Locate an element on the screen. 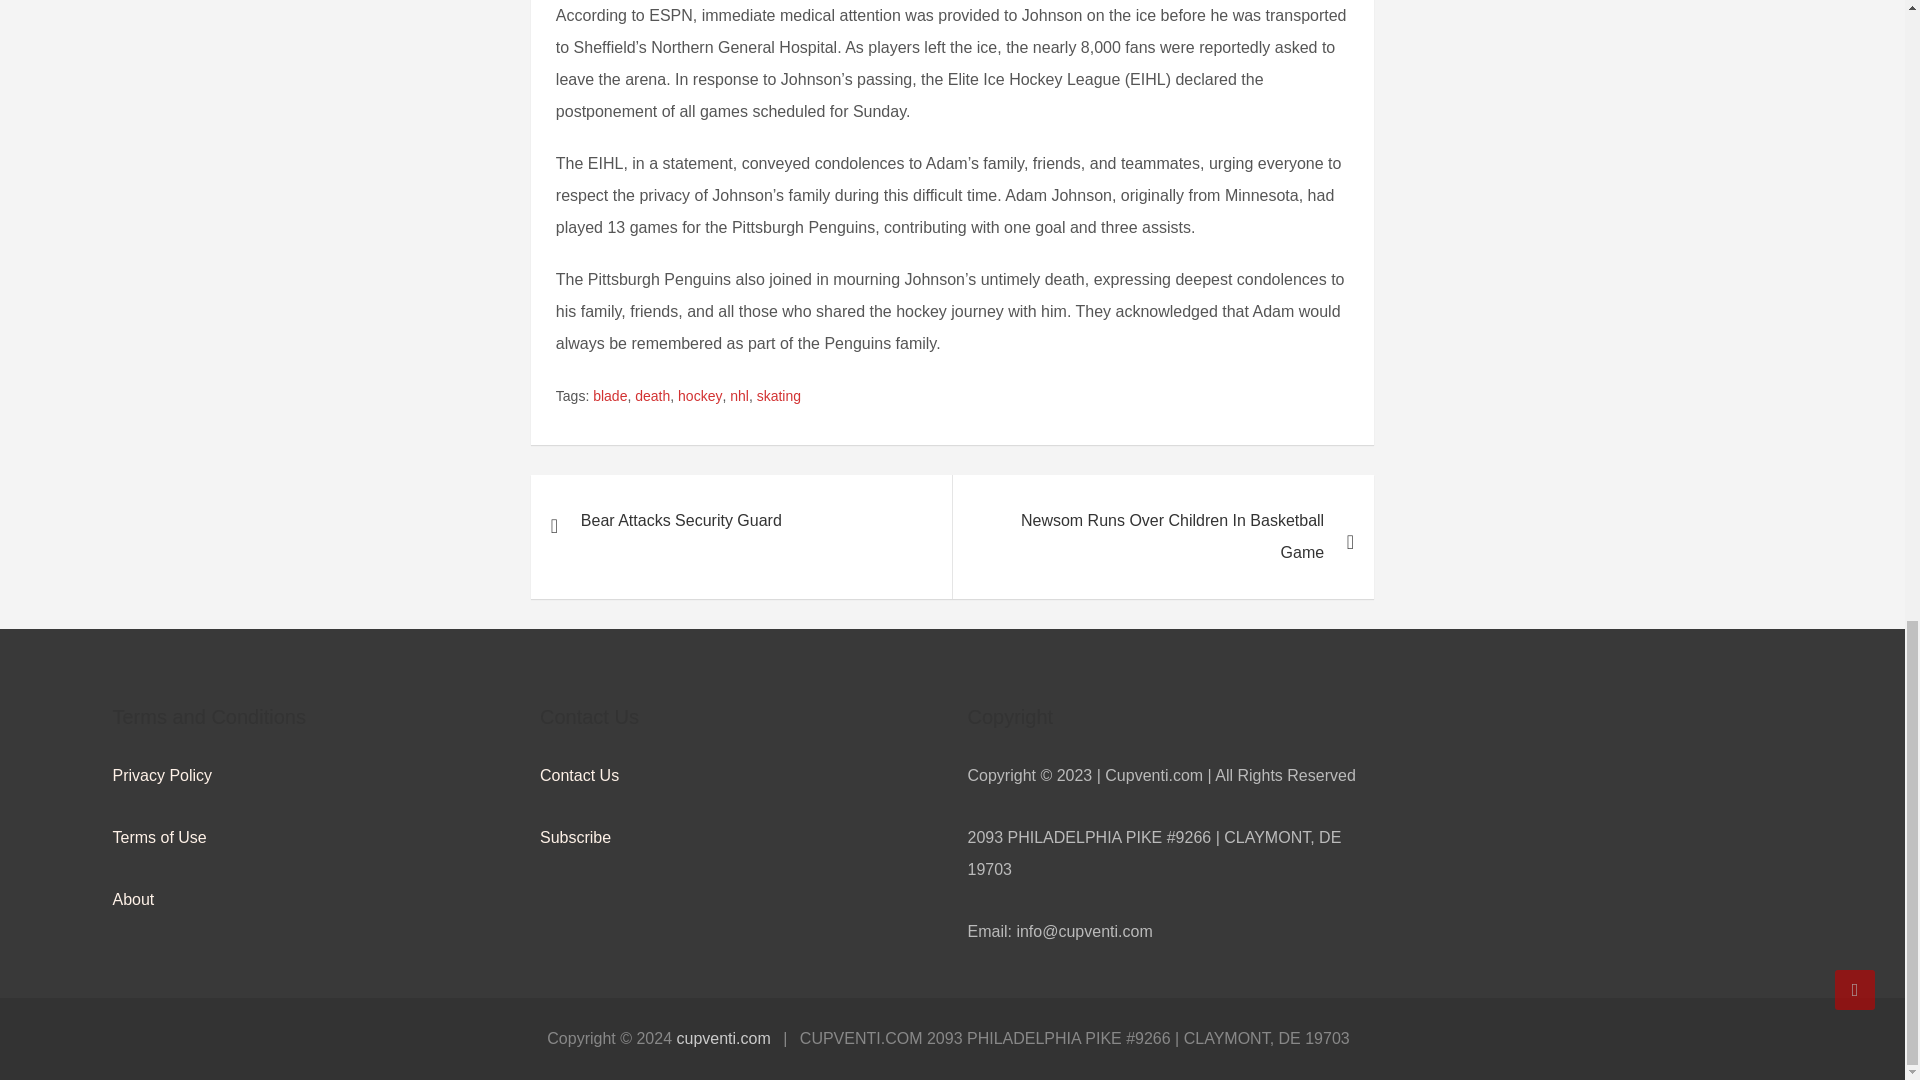  Subscribe is located at coordinates (574, 837).